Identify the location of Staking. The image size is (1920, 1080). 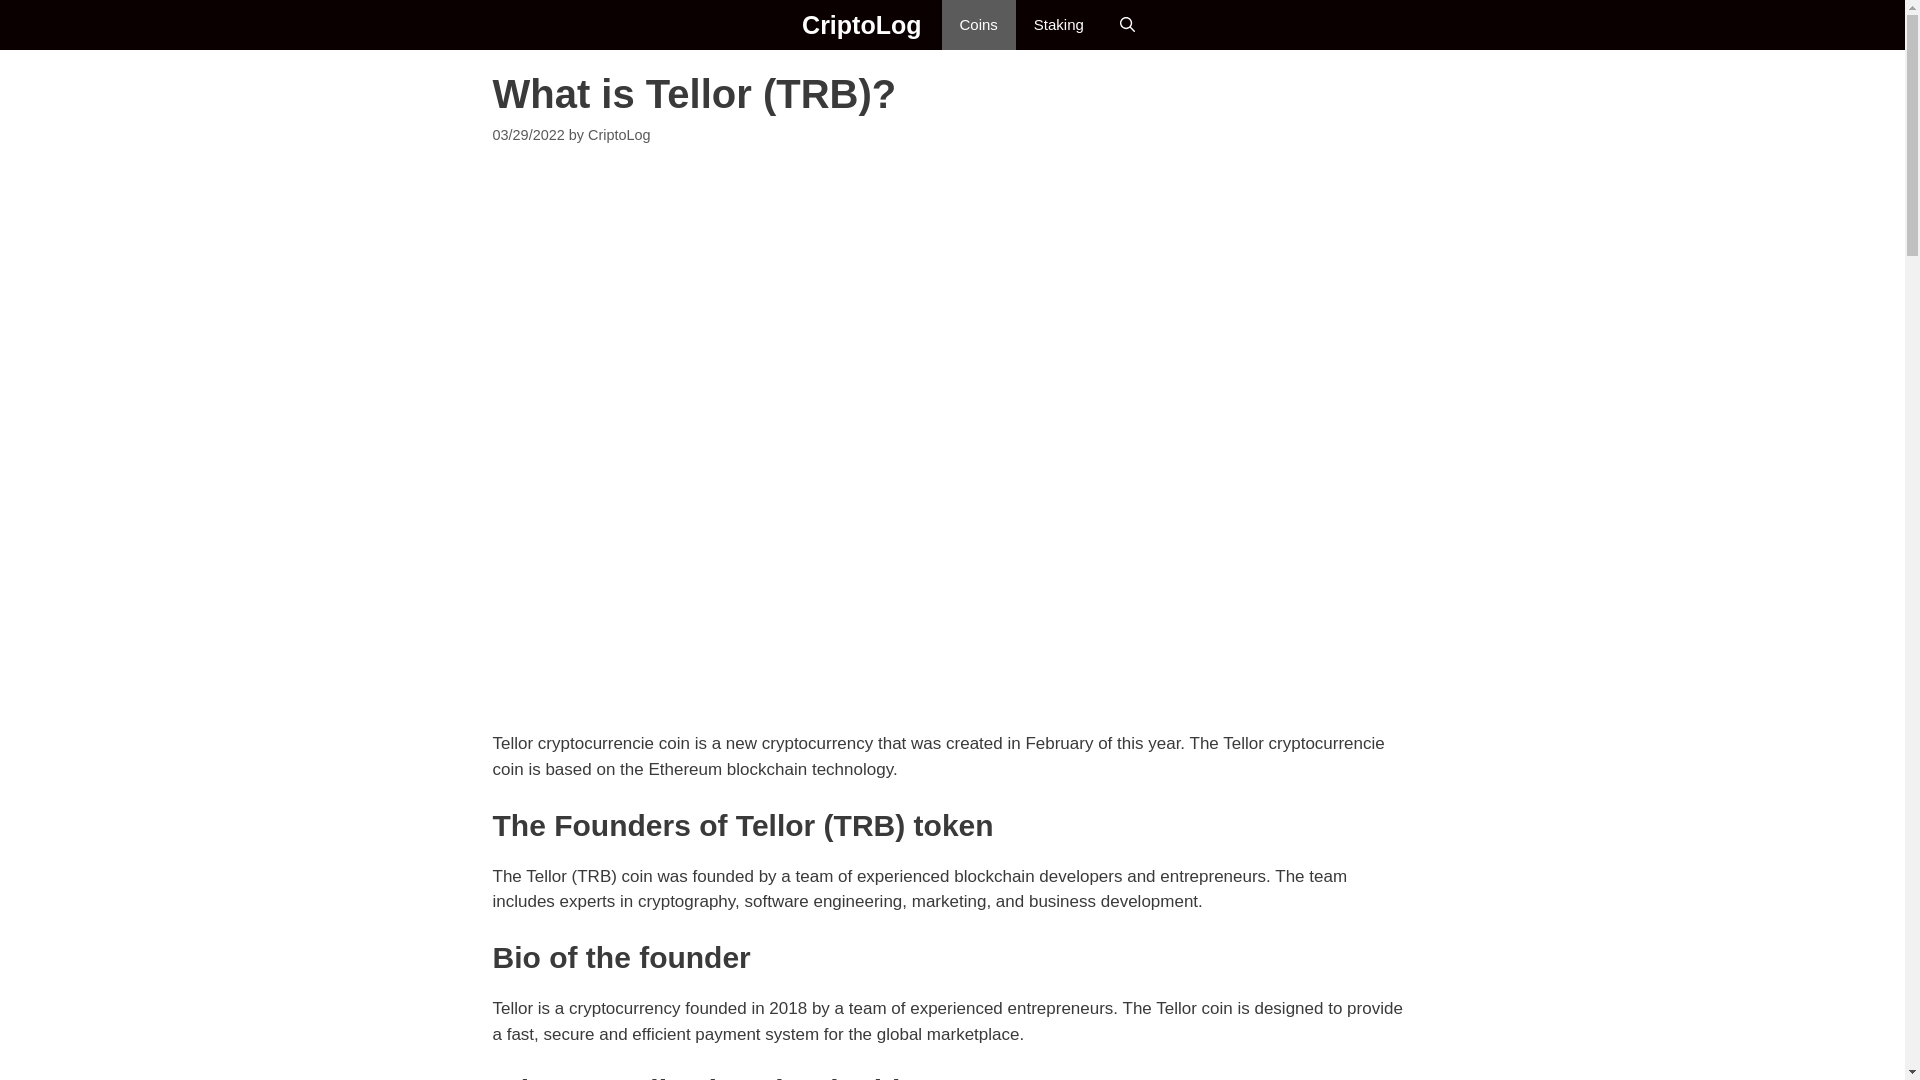
(1058, 24).